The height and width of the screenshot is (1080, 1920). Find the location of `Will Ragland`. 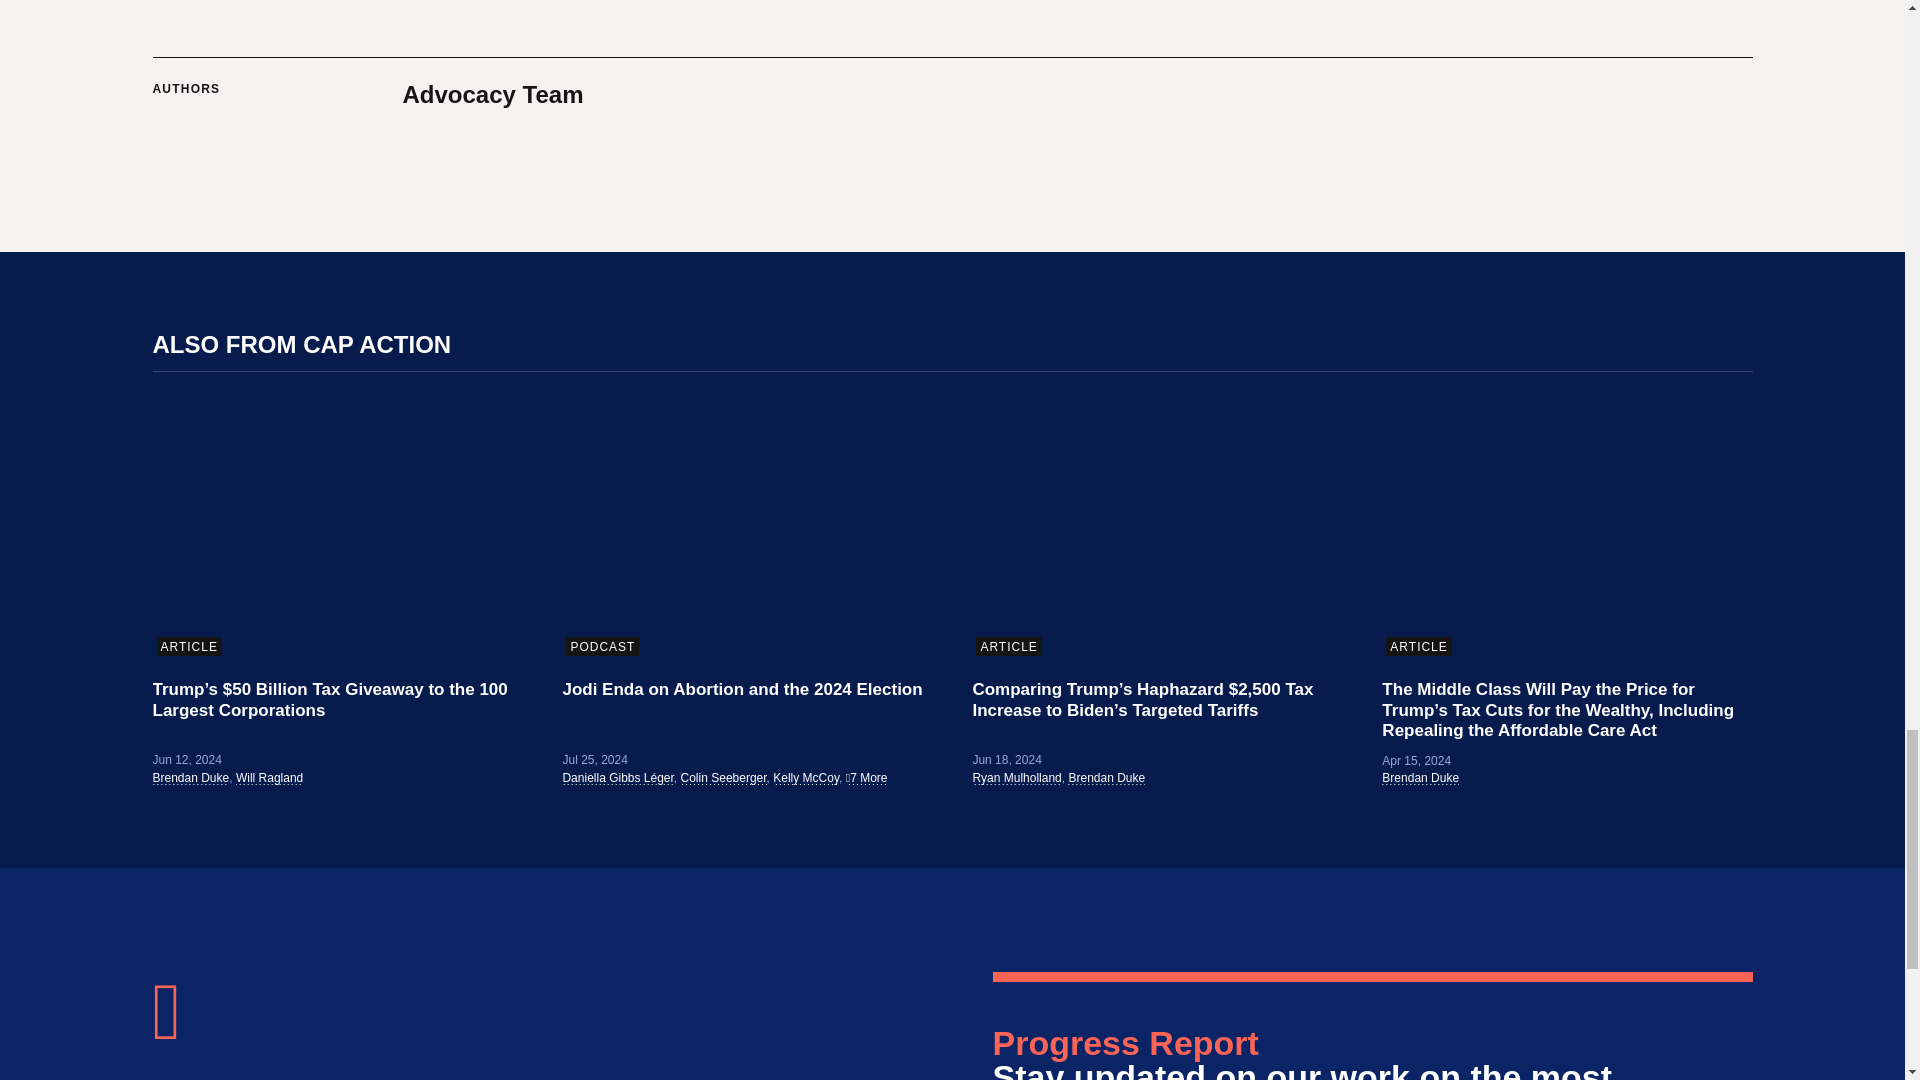

Will Ragland is located at coordinates (270, 778).